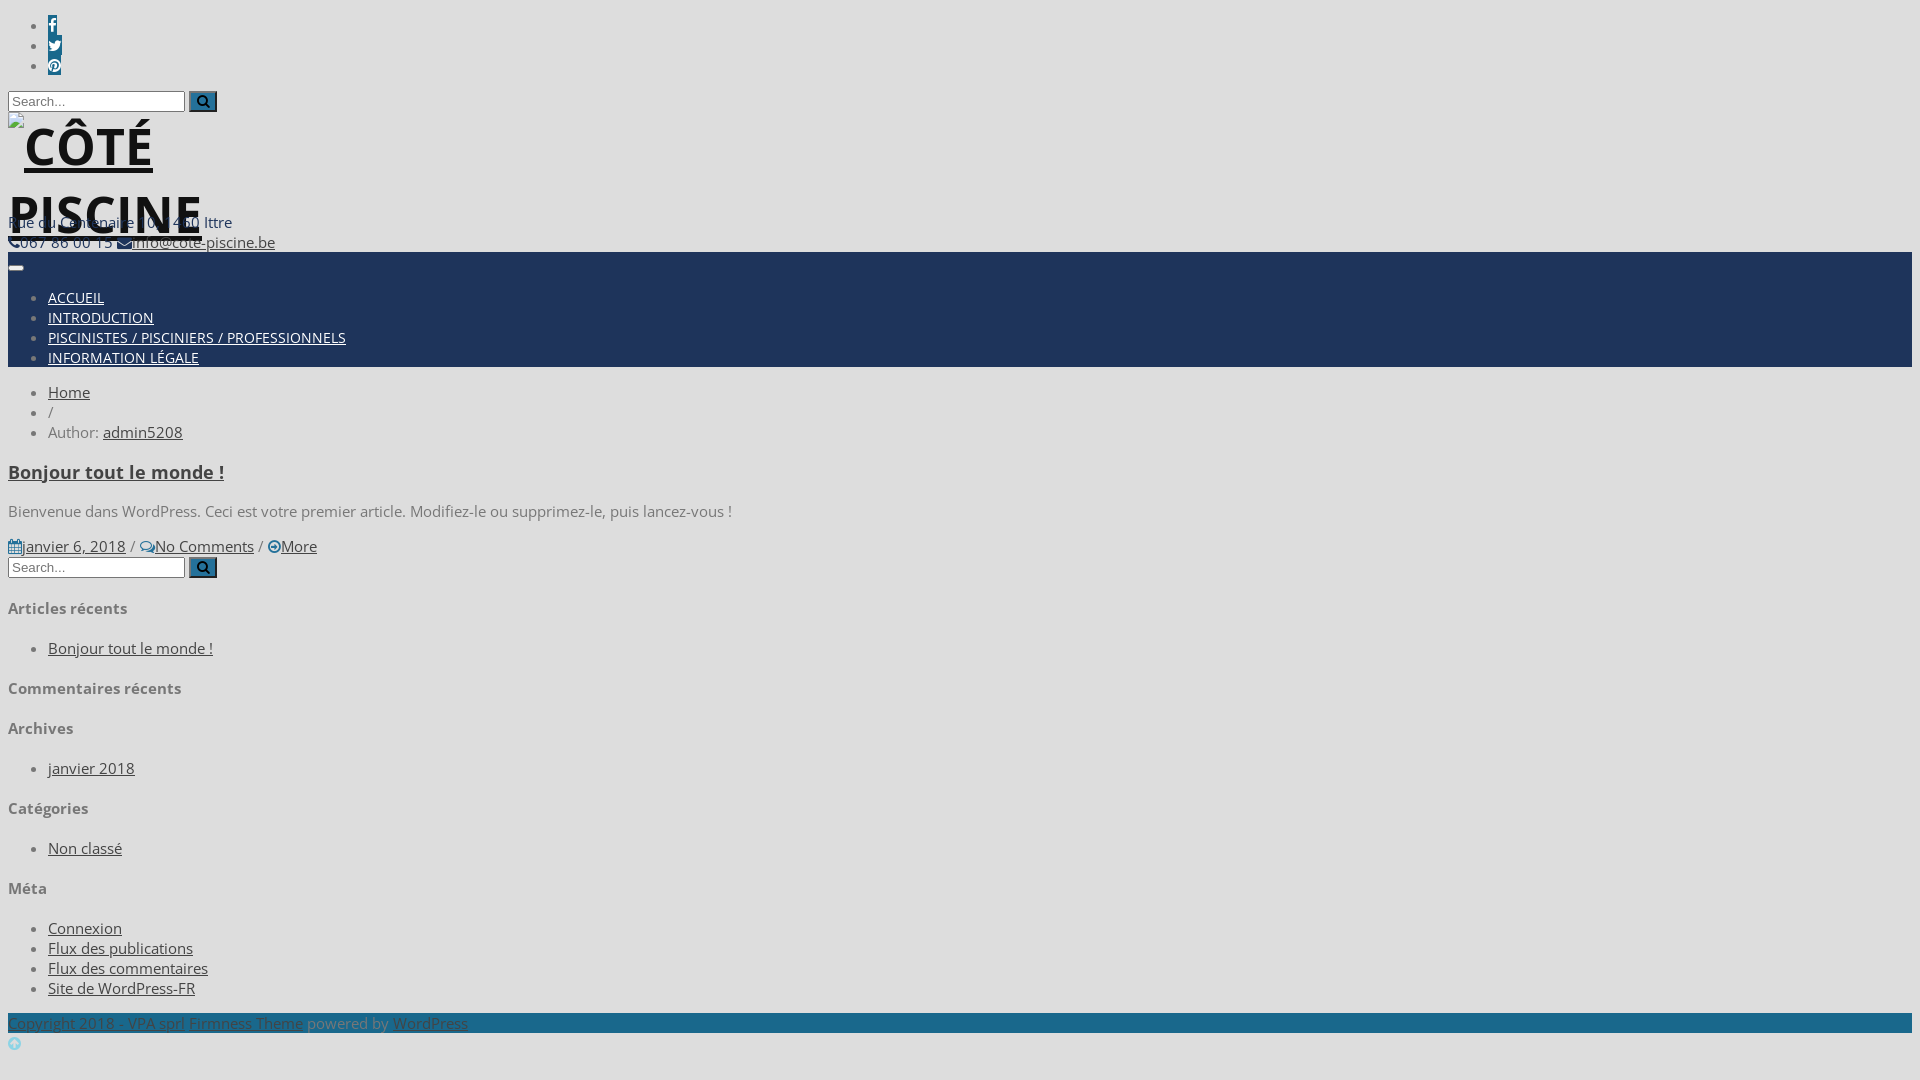 Image resolution: width=1920 pixels, height=1080 pixels. Describe the element at coordinates (69, 392) in the screenshot. I see `Home` at that location.